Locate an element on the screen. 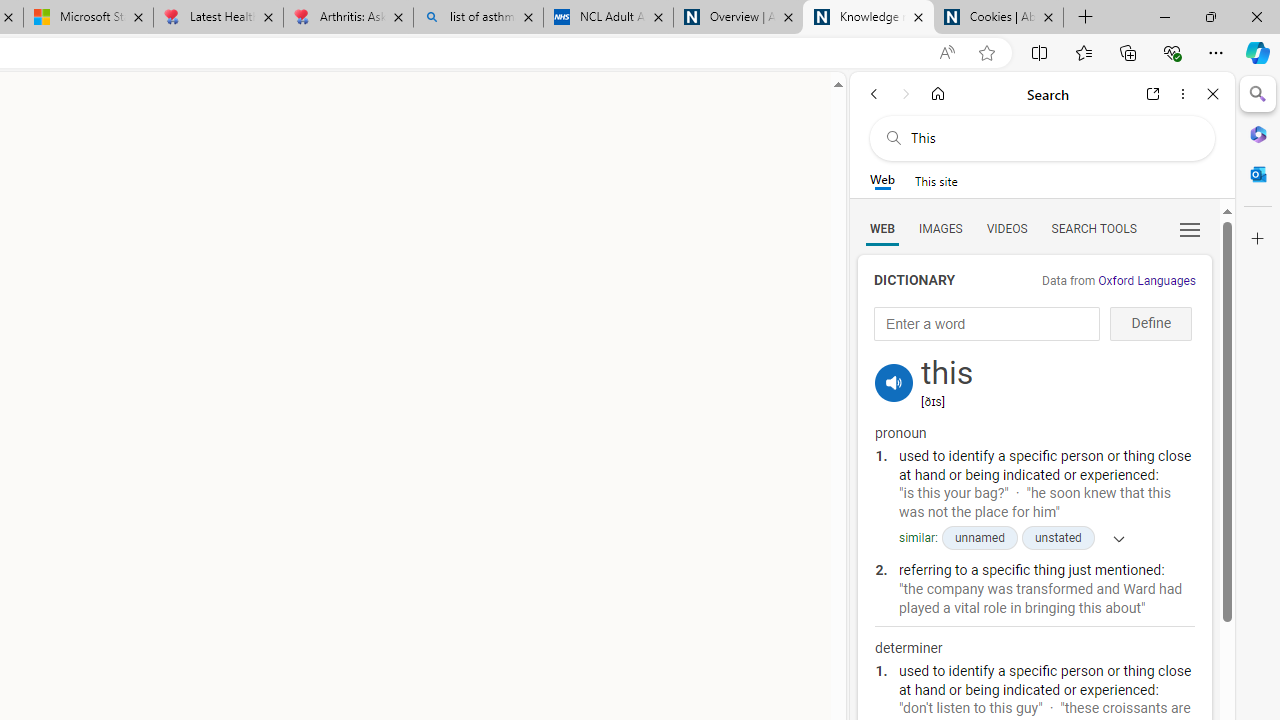  Arthritis: Ask Health Professionals is located at coordinates (348, 18).